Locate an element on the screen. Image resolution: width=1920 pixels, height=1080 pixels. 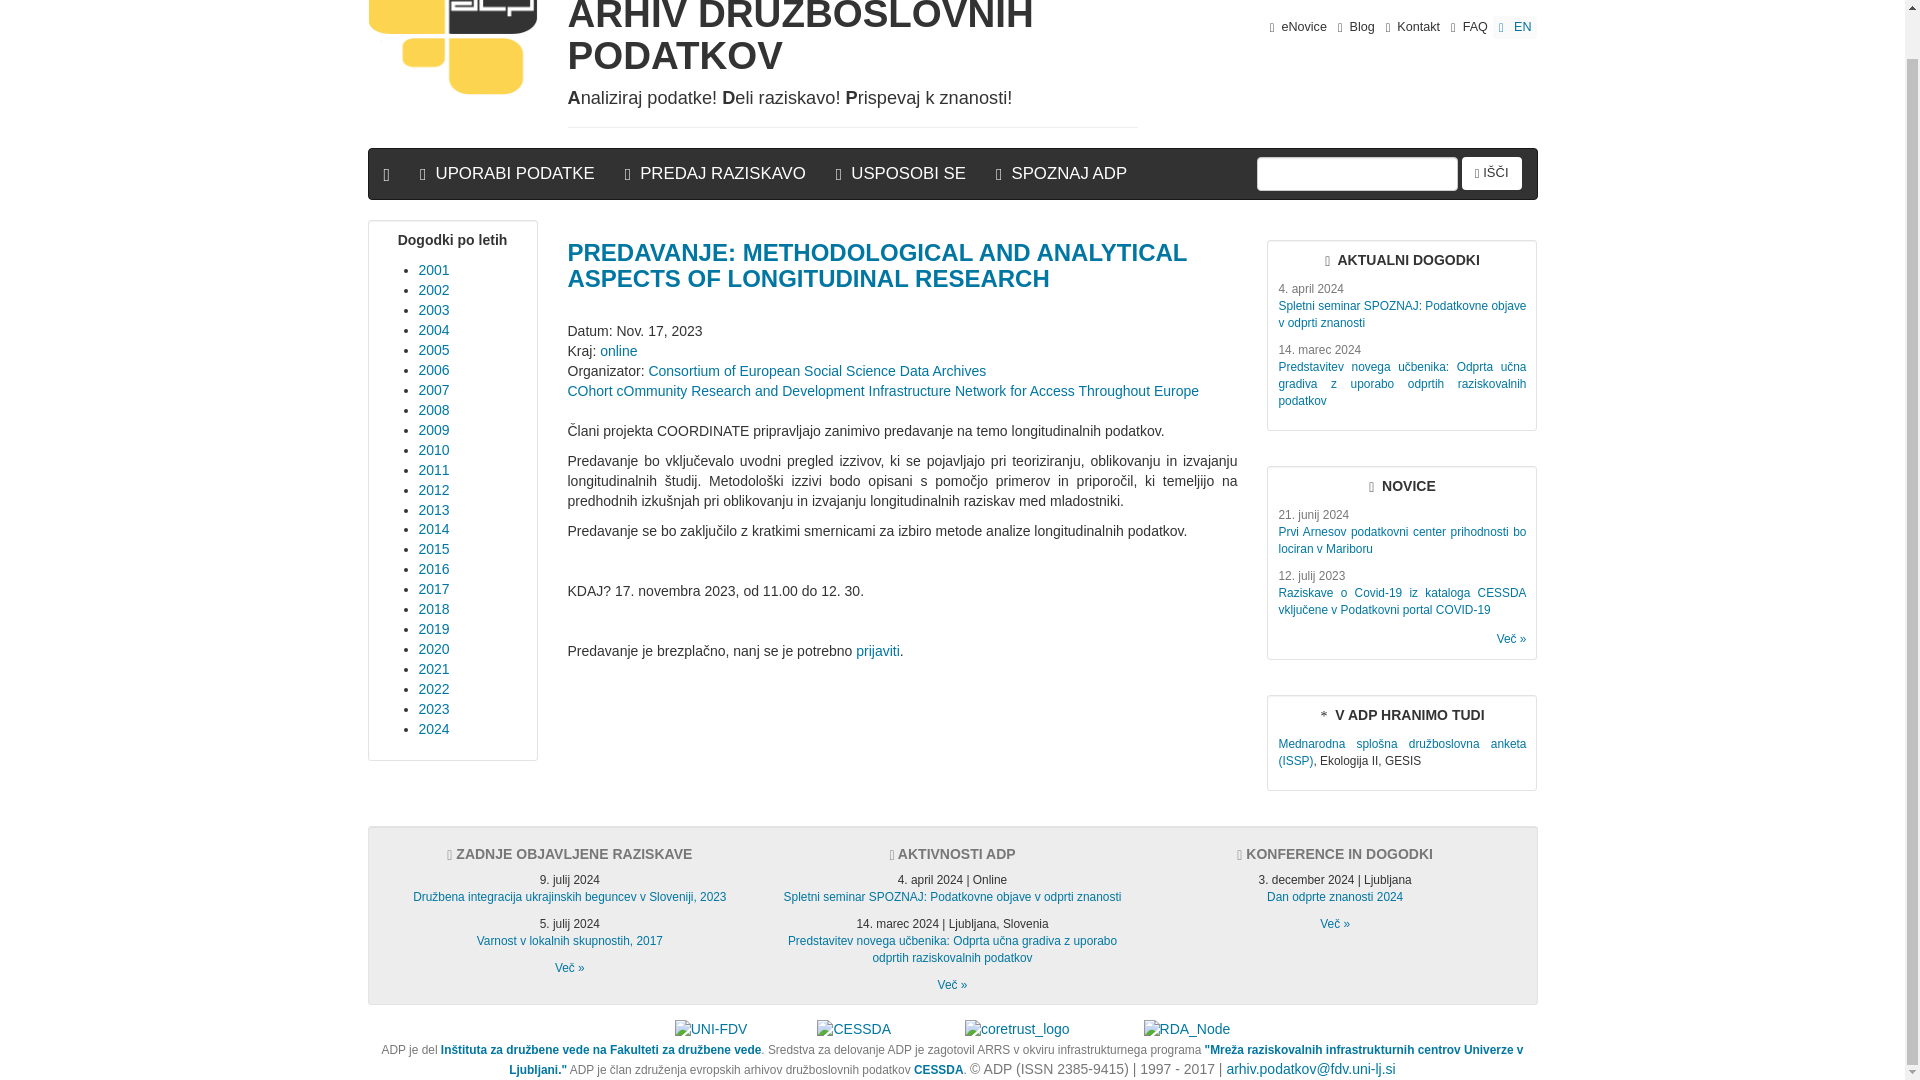
   EN is located at coordinates (1515, 27).